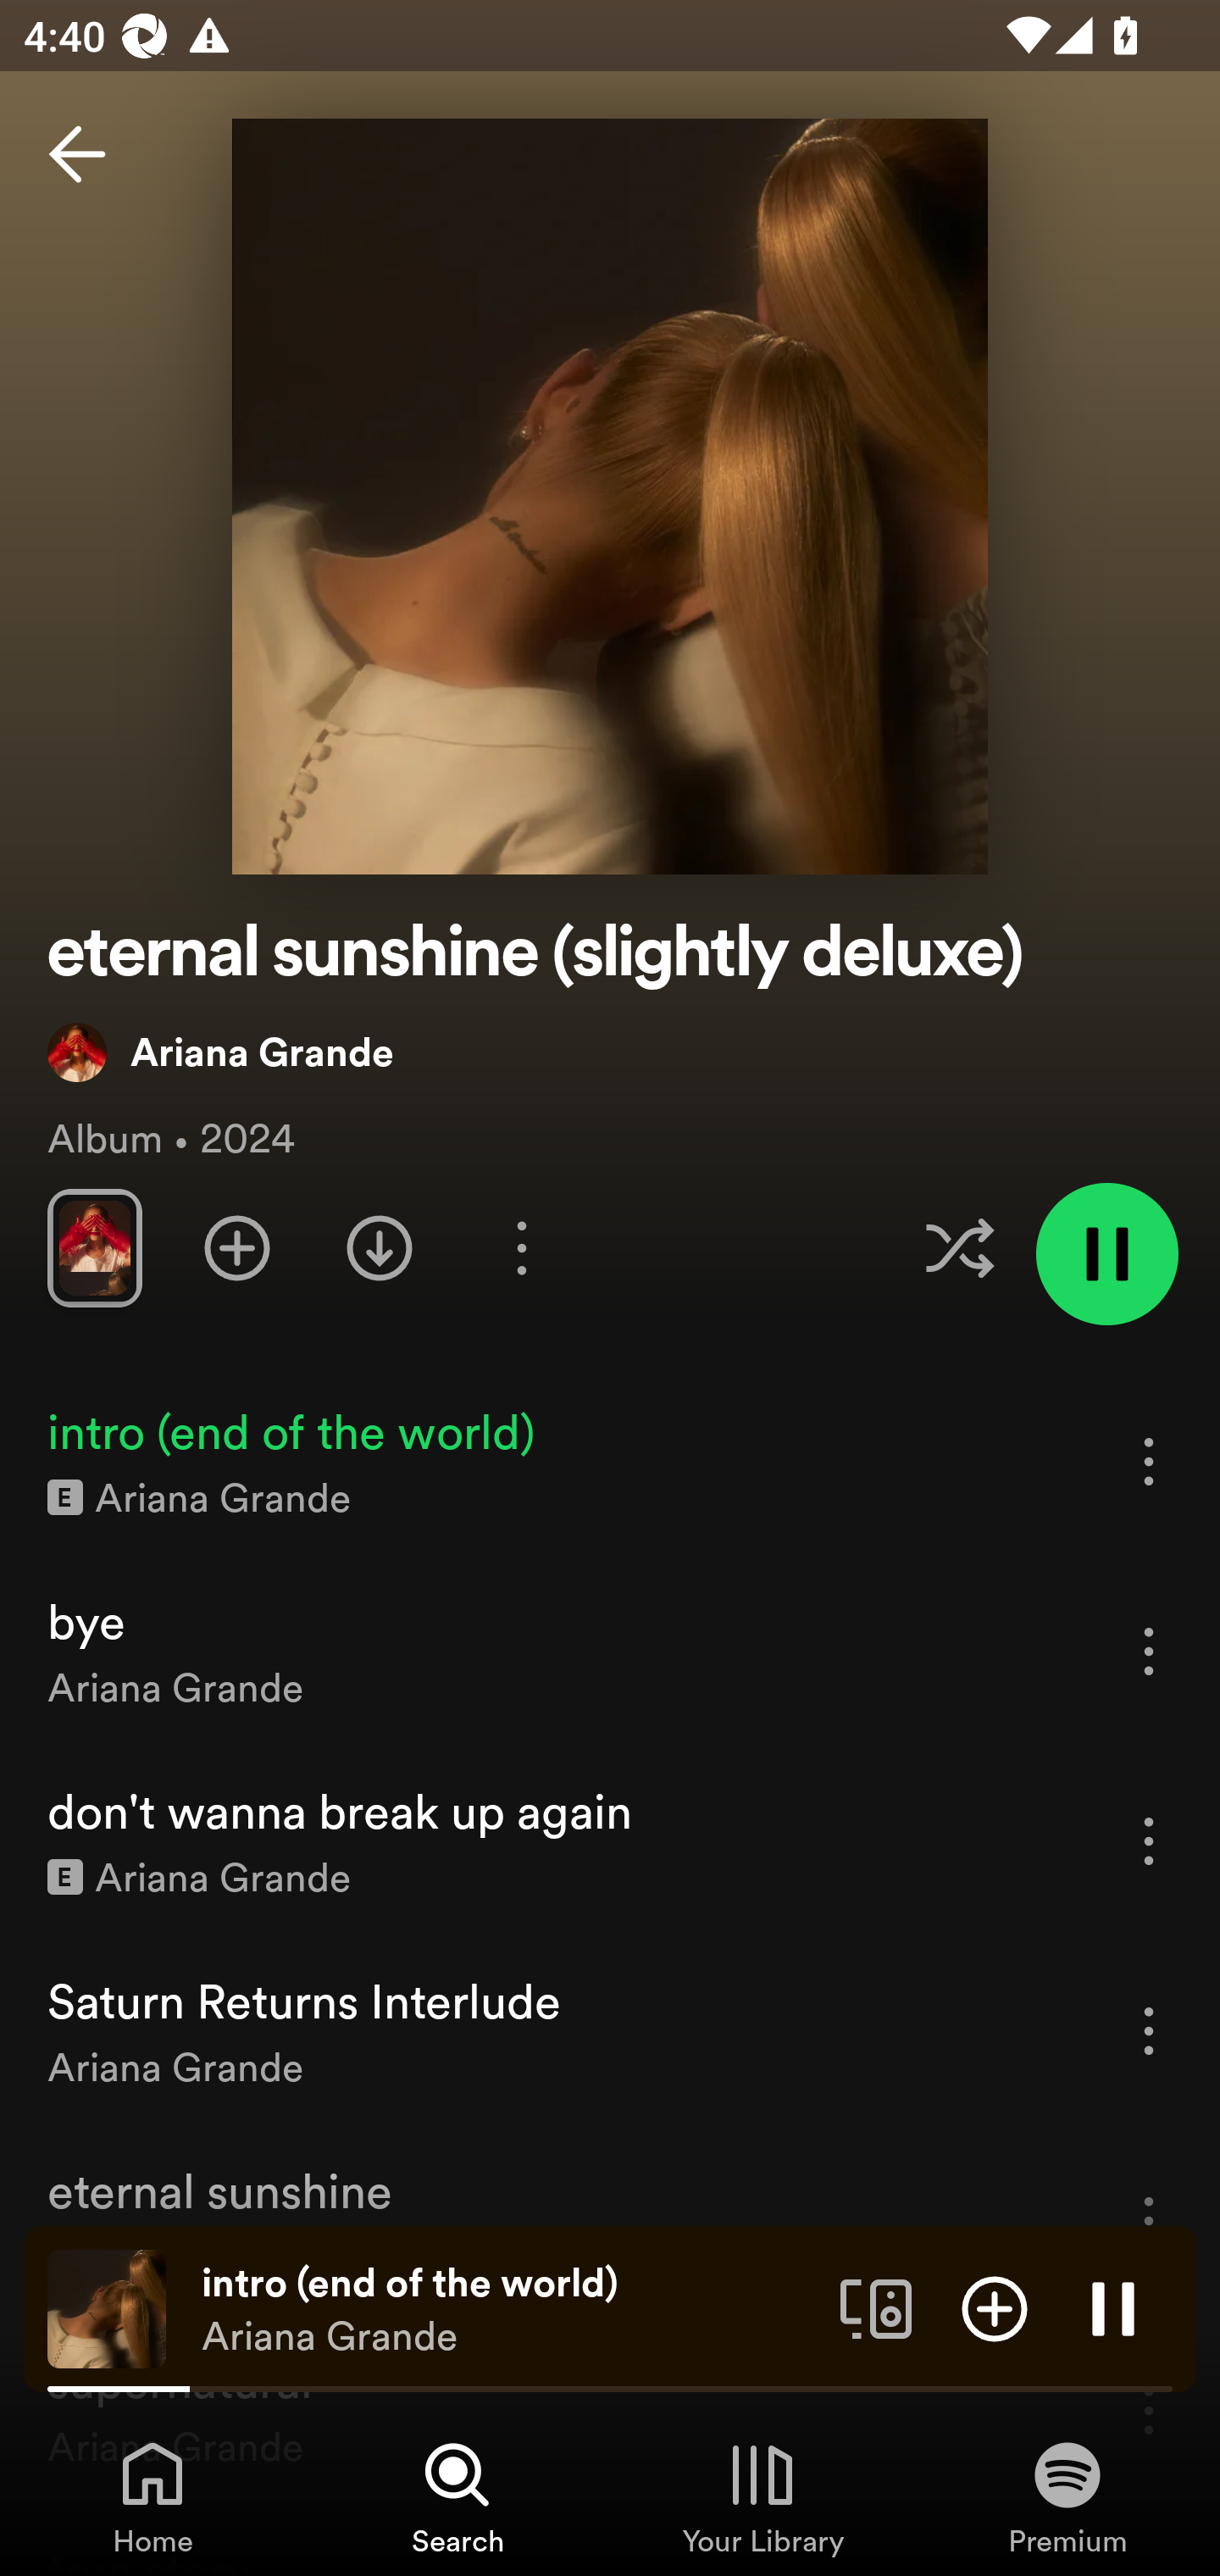 The height and width of the screenshot is (2576, 1220). Describe the element at coordinates (995, 2307) in the screenshot. I see `Add item` at that location.